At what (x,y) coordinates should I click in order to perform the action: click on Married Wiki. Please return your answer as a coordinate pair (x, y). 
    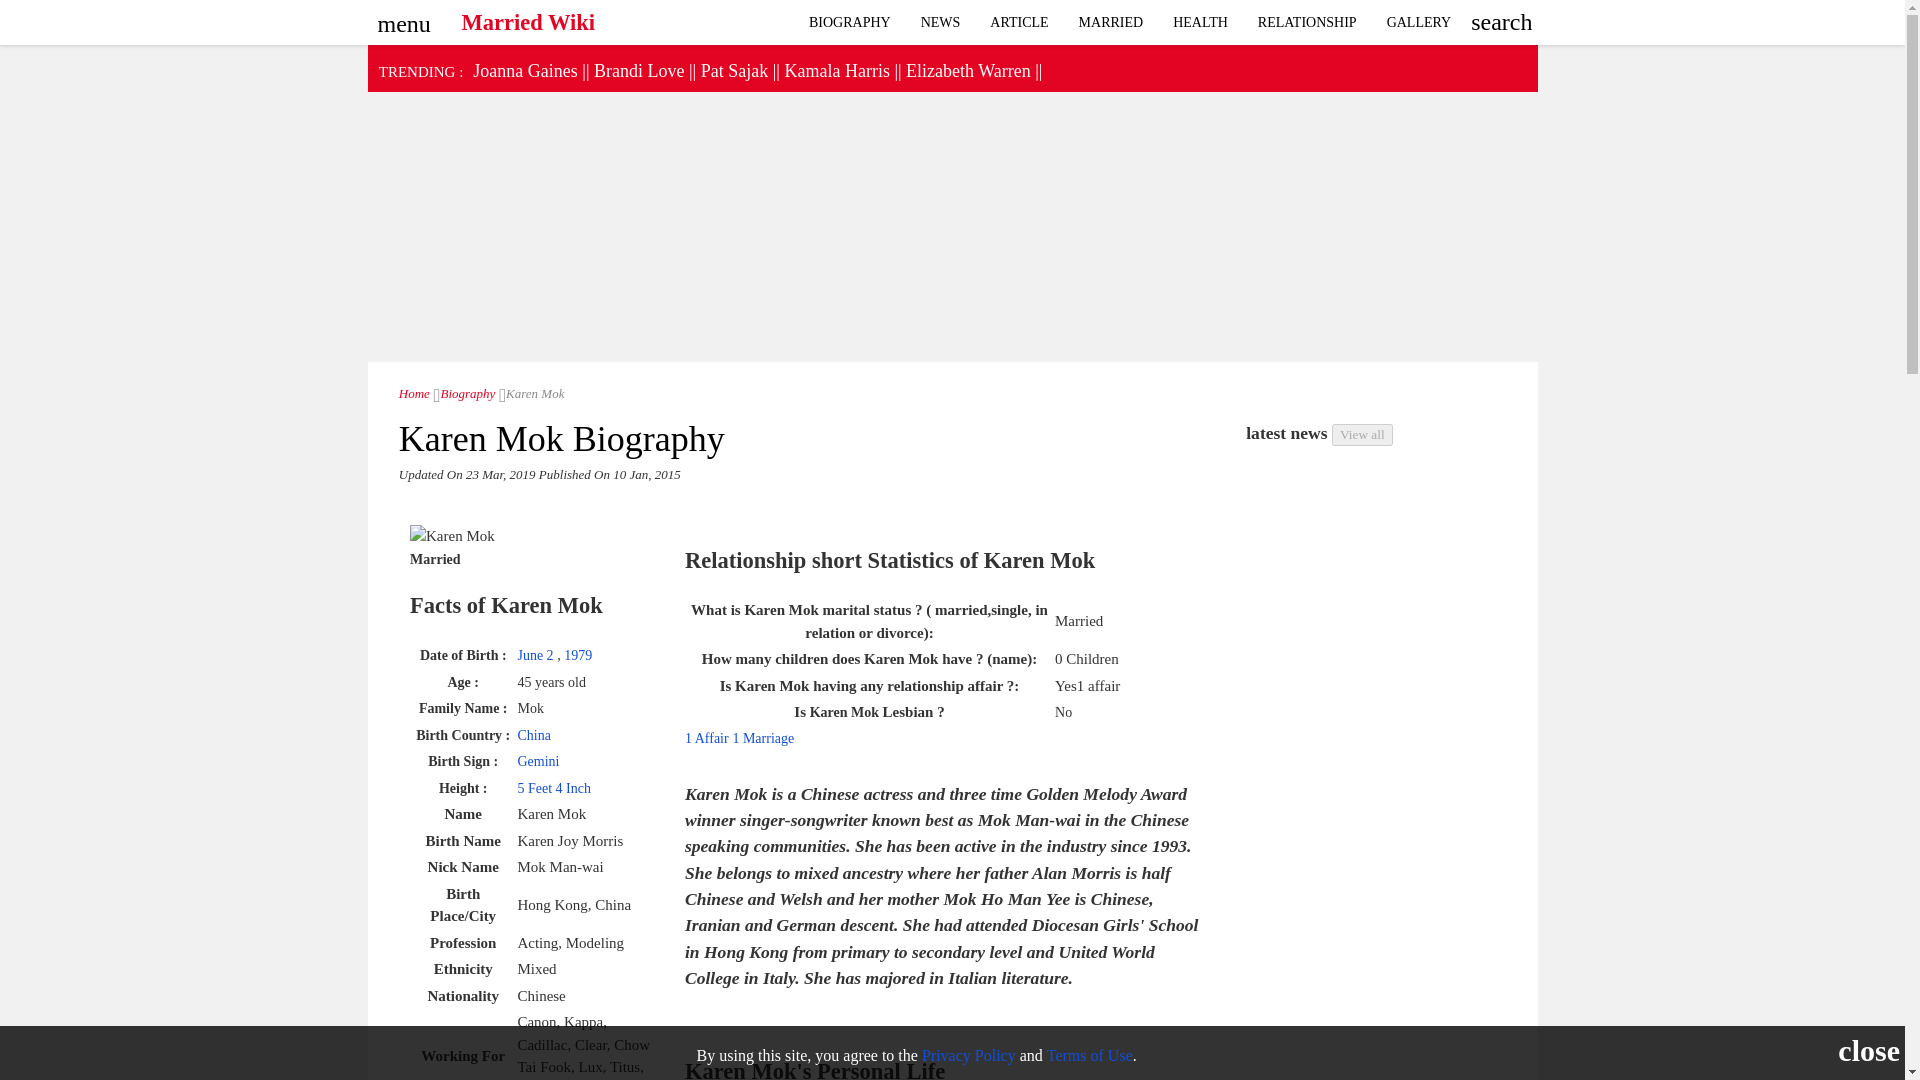
    Looking at the image, I should click on (528, 17).